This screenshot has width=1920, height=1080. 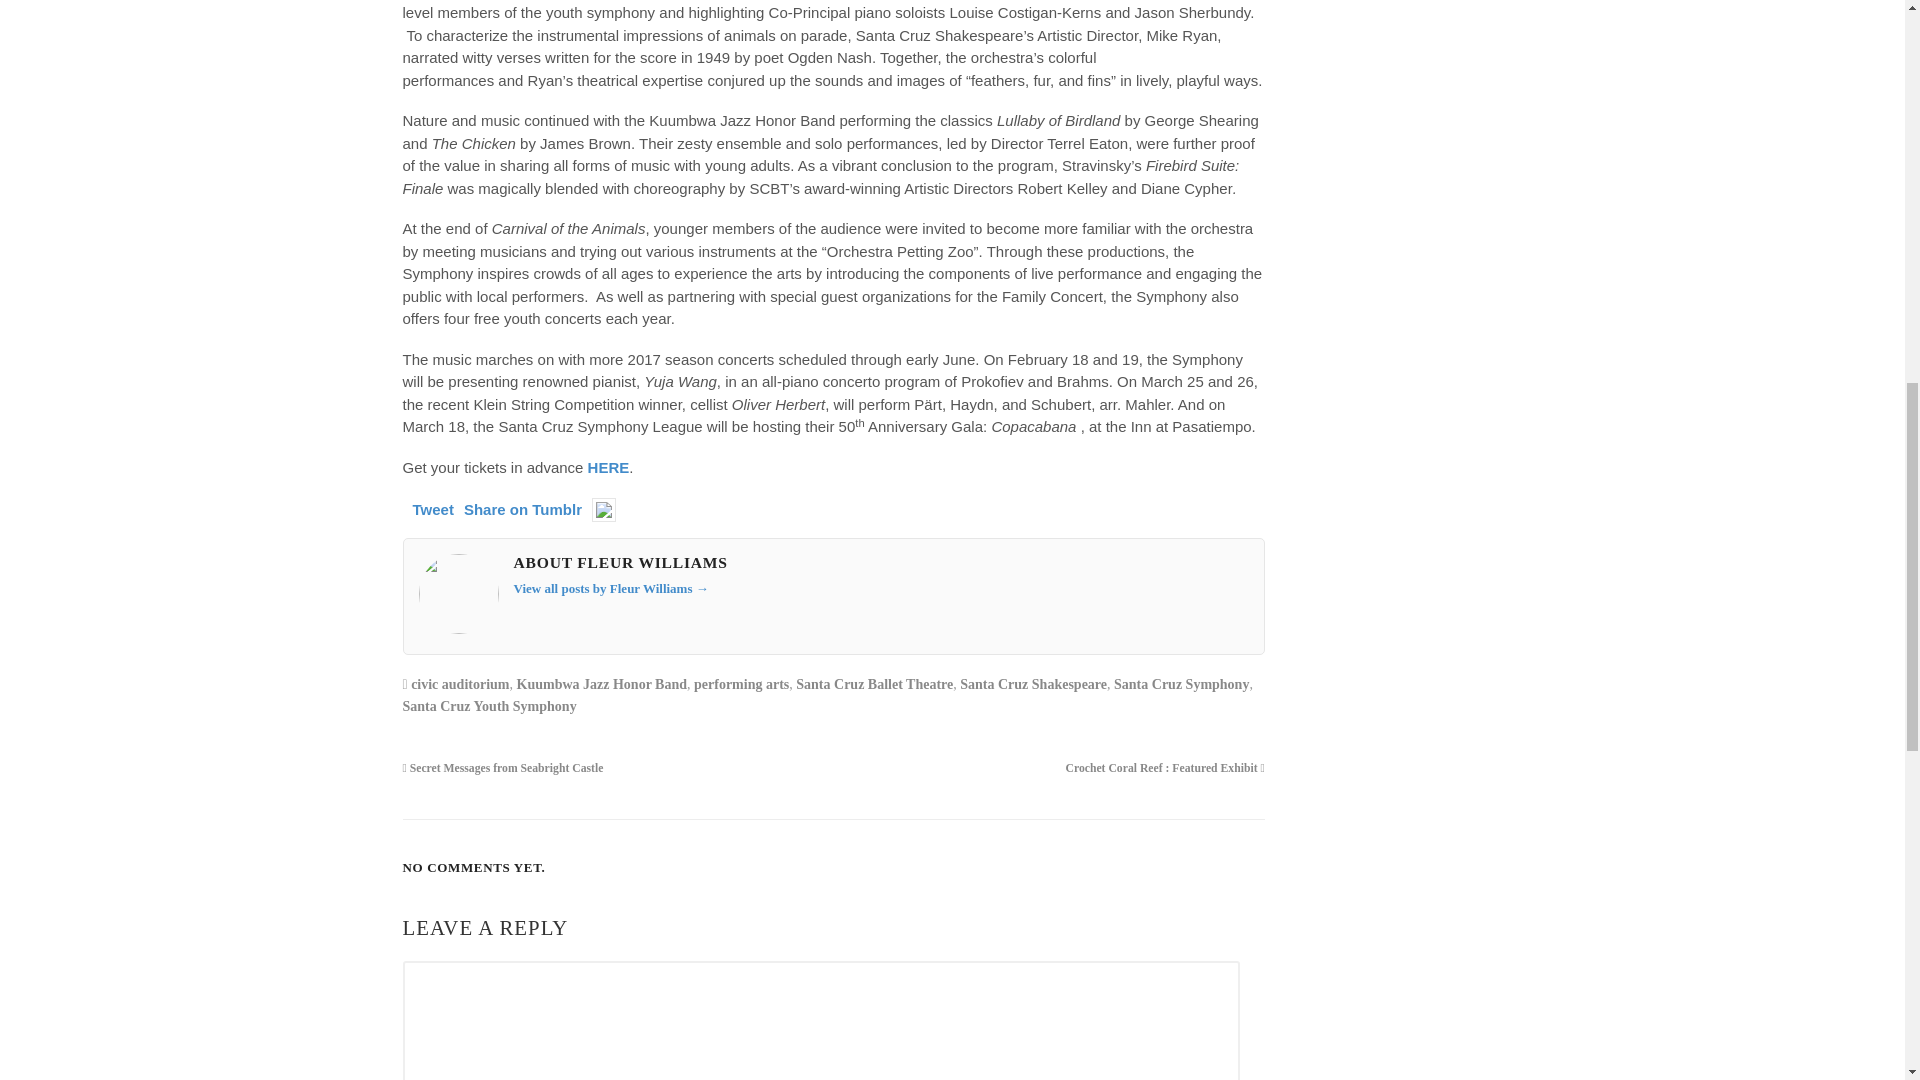 I want to click on performing arts, so click(x=741, y=684).